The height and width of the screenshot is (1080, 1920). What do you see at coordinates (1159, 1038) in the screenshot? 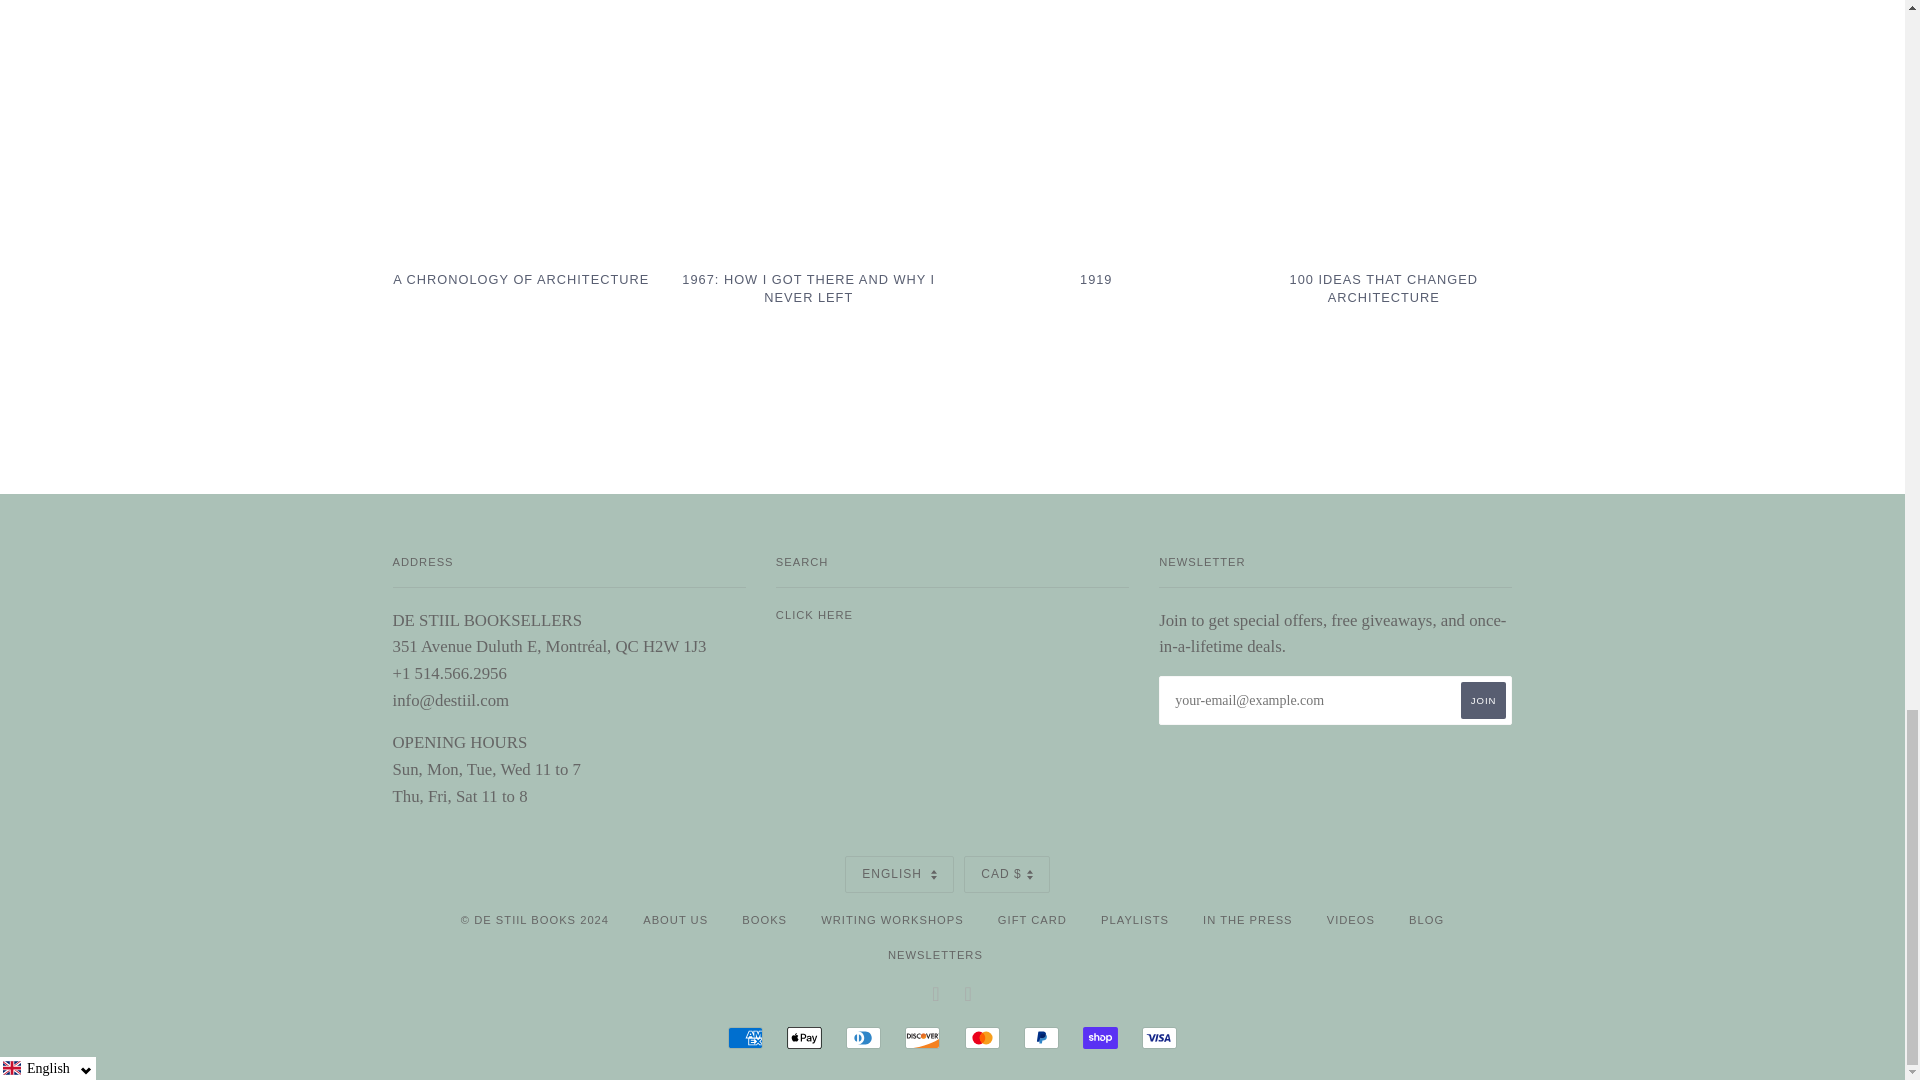
I see `VISA` at bounding box center [1159, 1038].